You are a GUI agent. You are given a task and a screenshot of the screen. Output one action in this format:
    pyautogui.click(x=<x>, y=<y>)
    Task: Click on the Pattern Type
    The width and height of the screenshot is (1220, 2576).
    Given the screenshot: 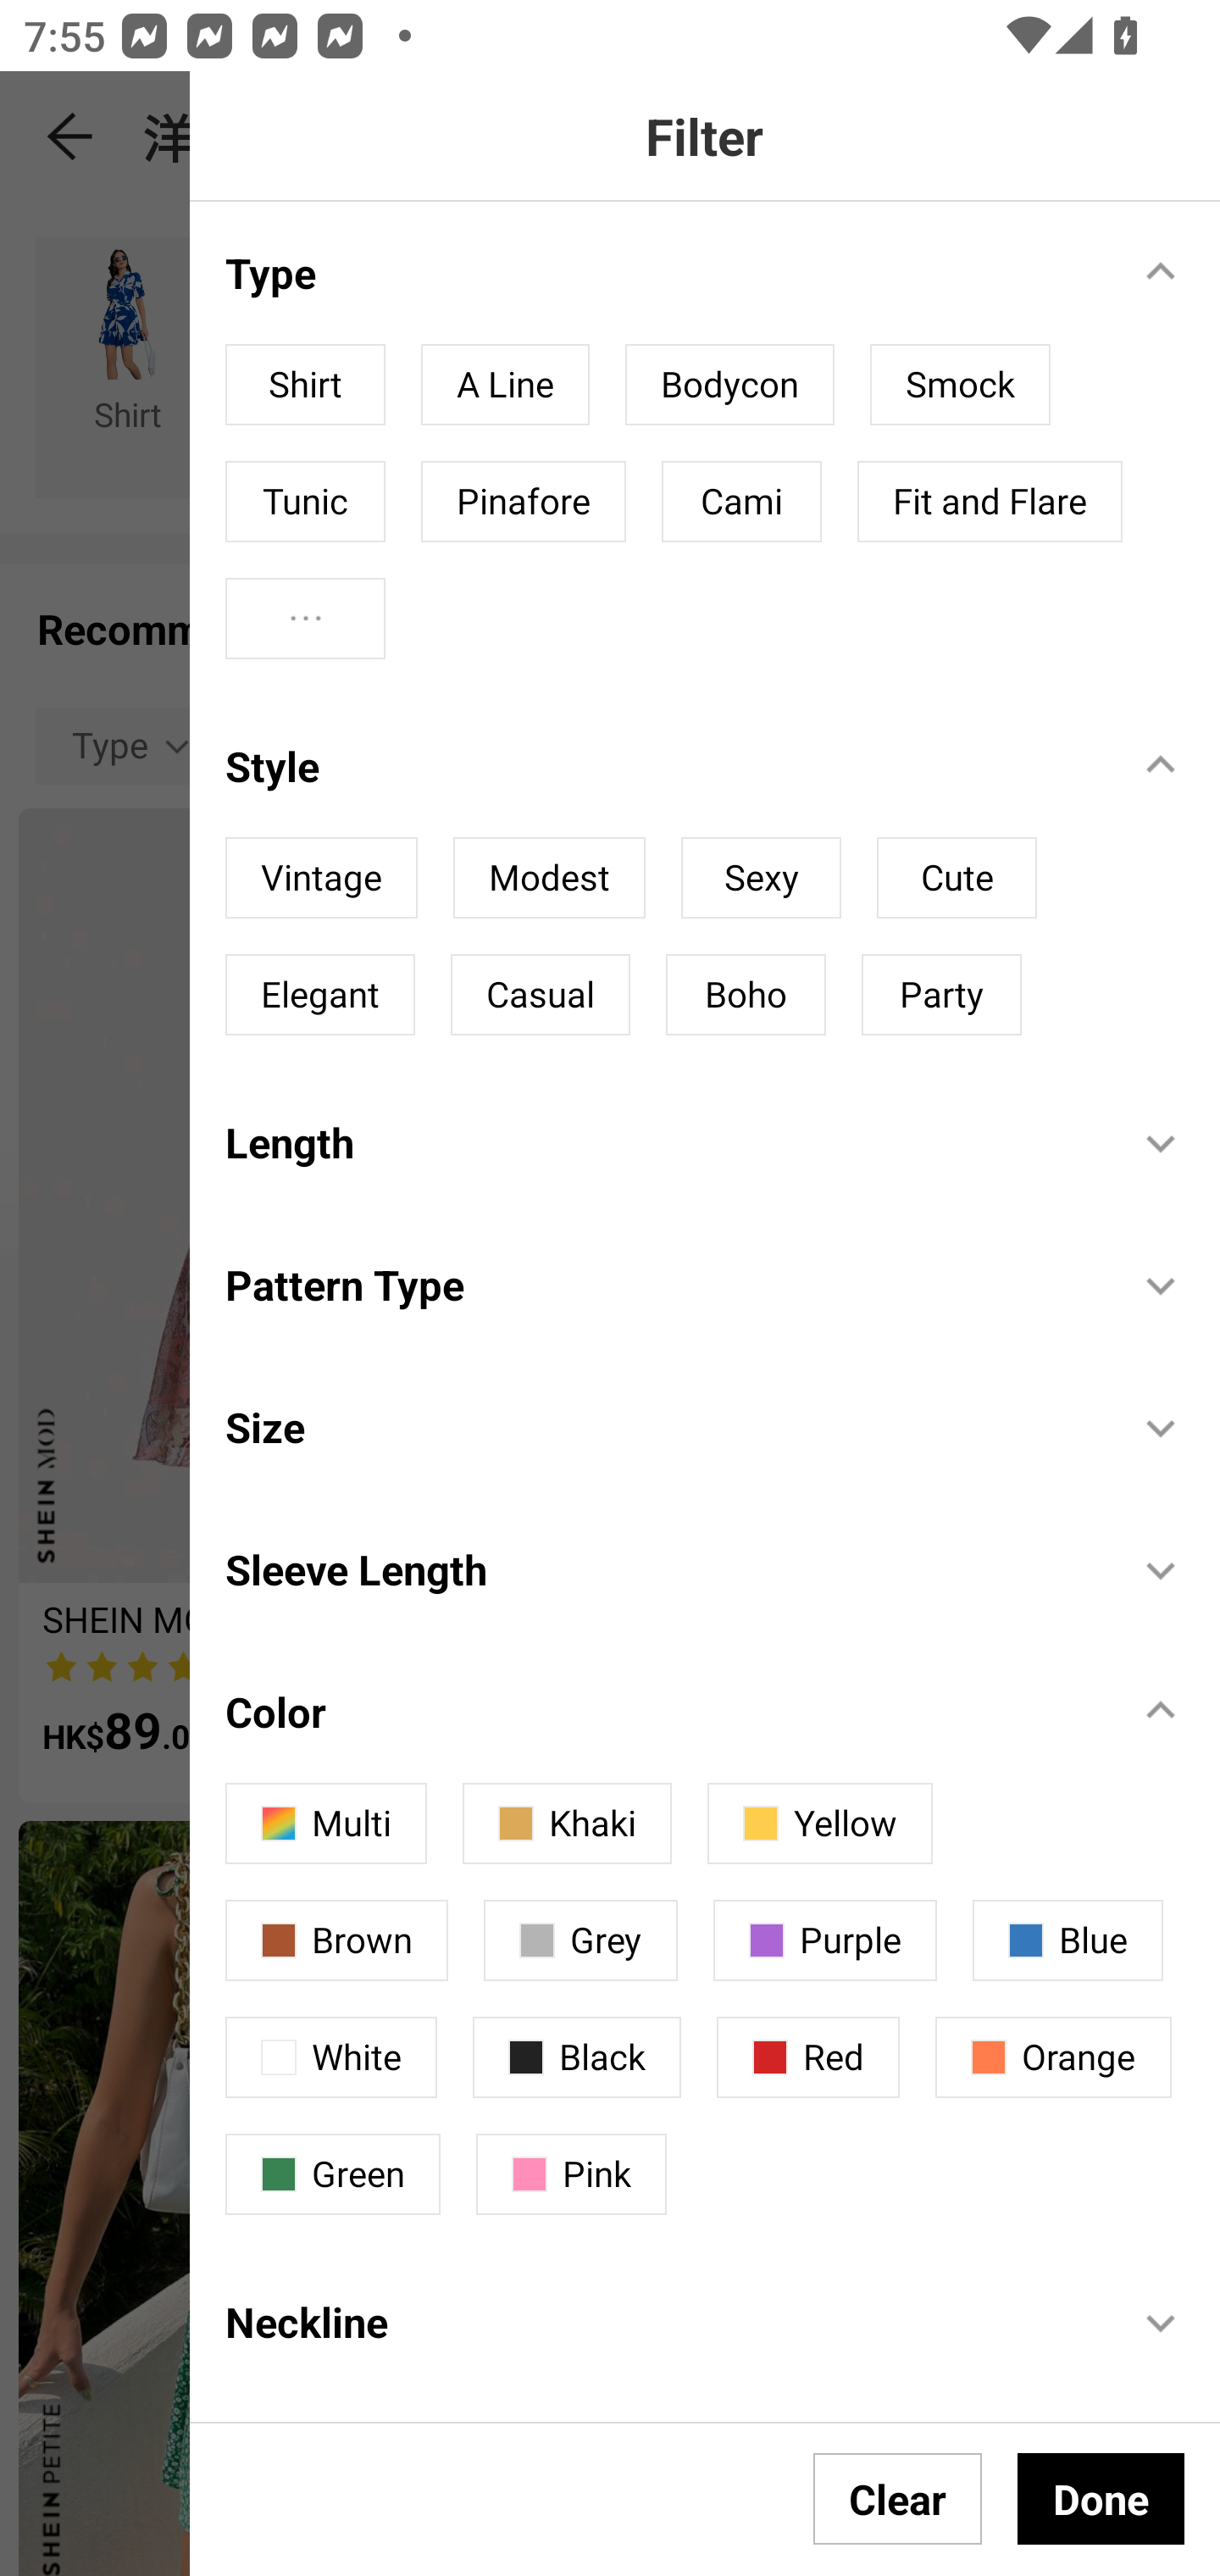 What is the action you would take?
    pyautogui.click(x=663, y=1284)
    